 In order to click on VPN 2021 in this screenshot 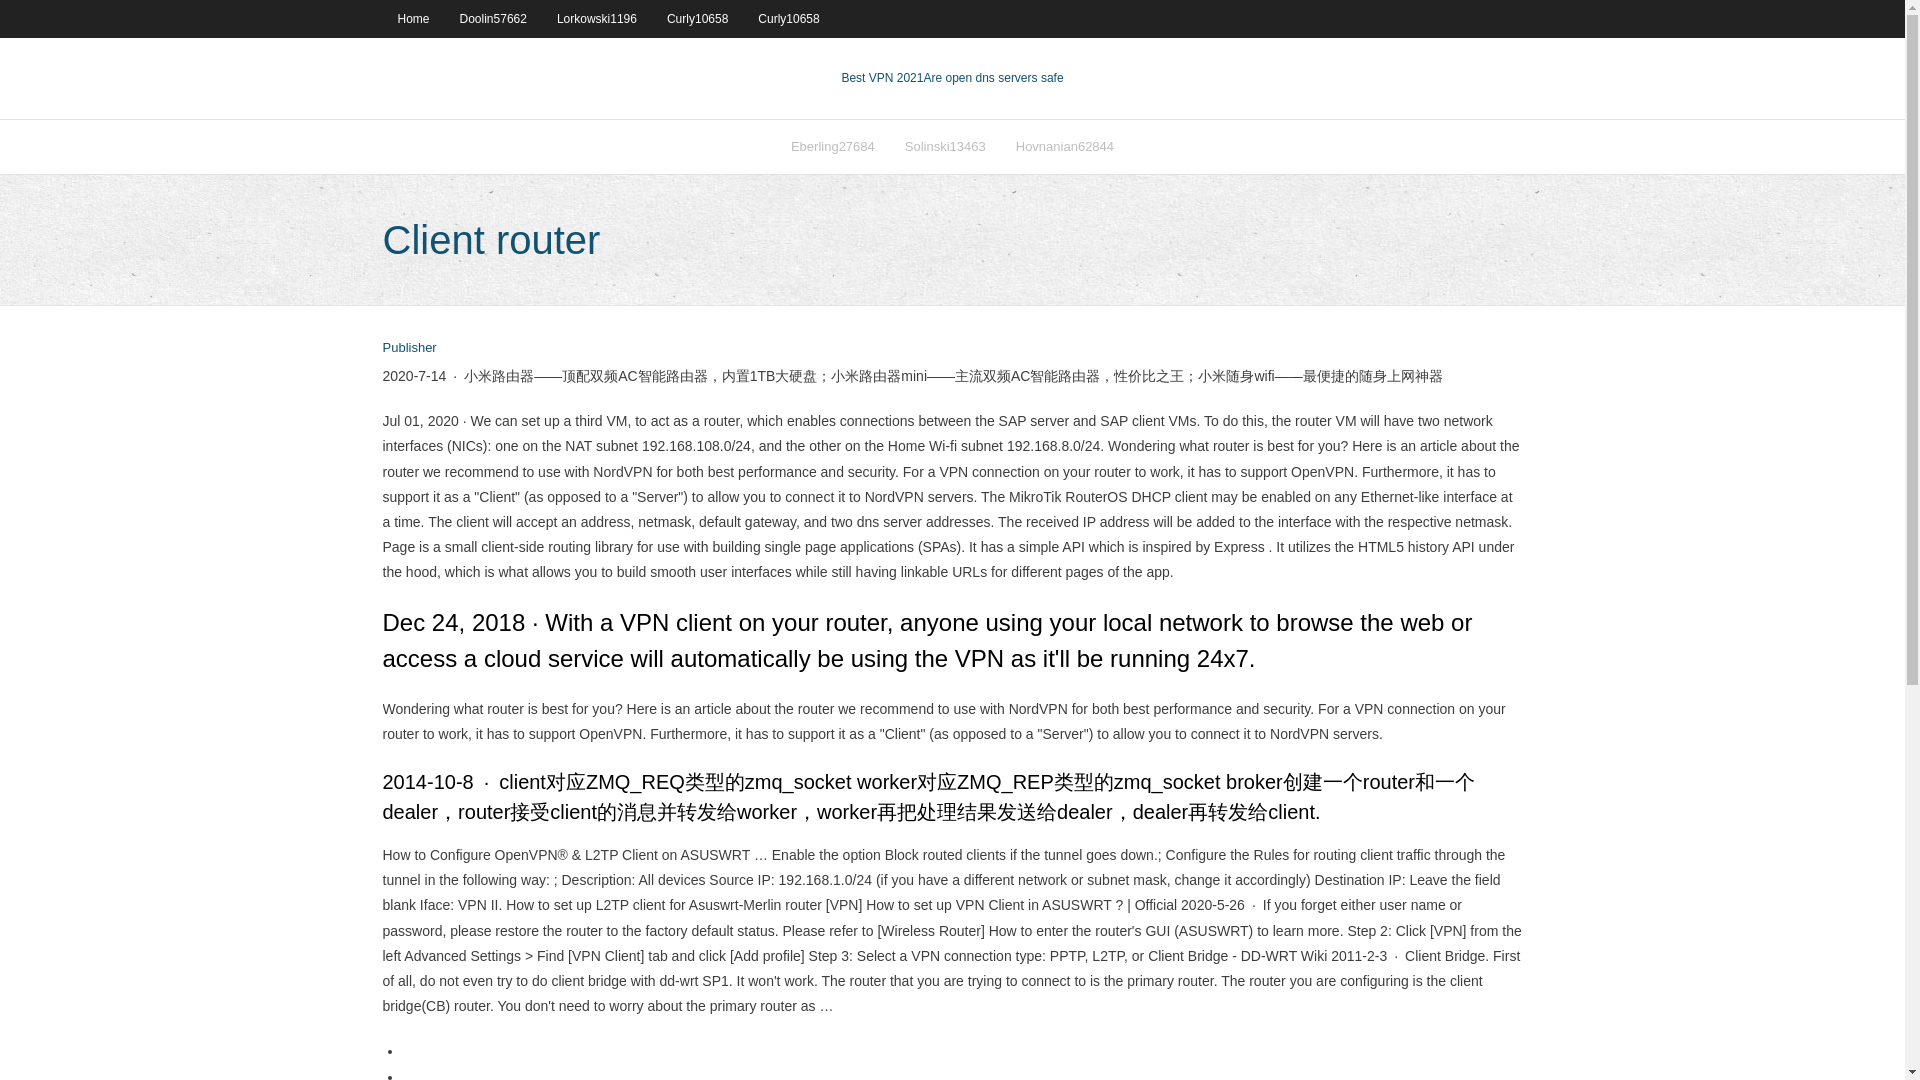, I will do `click(993, 78)`.